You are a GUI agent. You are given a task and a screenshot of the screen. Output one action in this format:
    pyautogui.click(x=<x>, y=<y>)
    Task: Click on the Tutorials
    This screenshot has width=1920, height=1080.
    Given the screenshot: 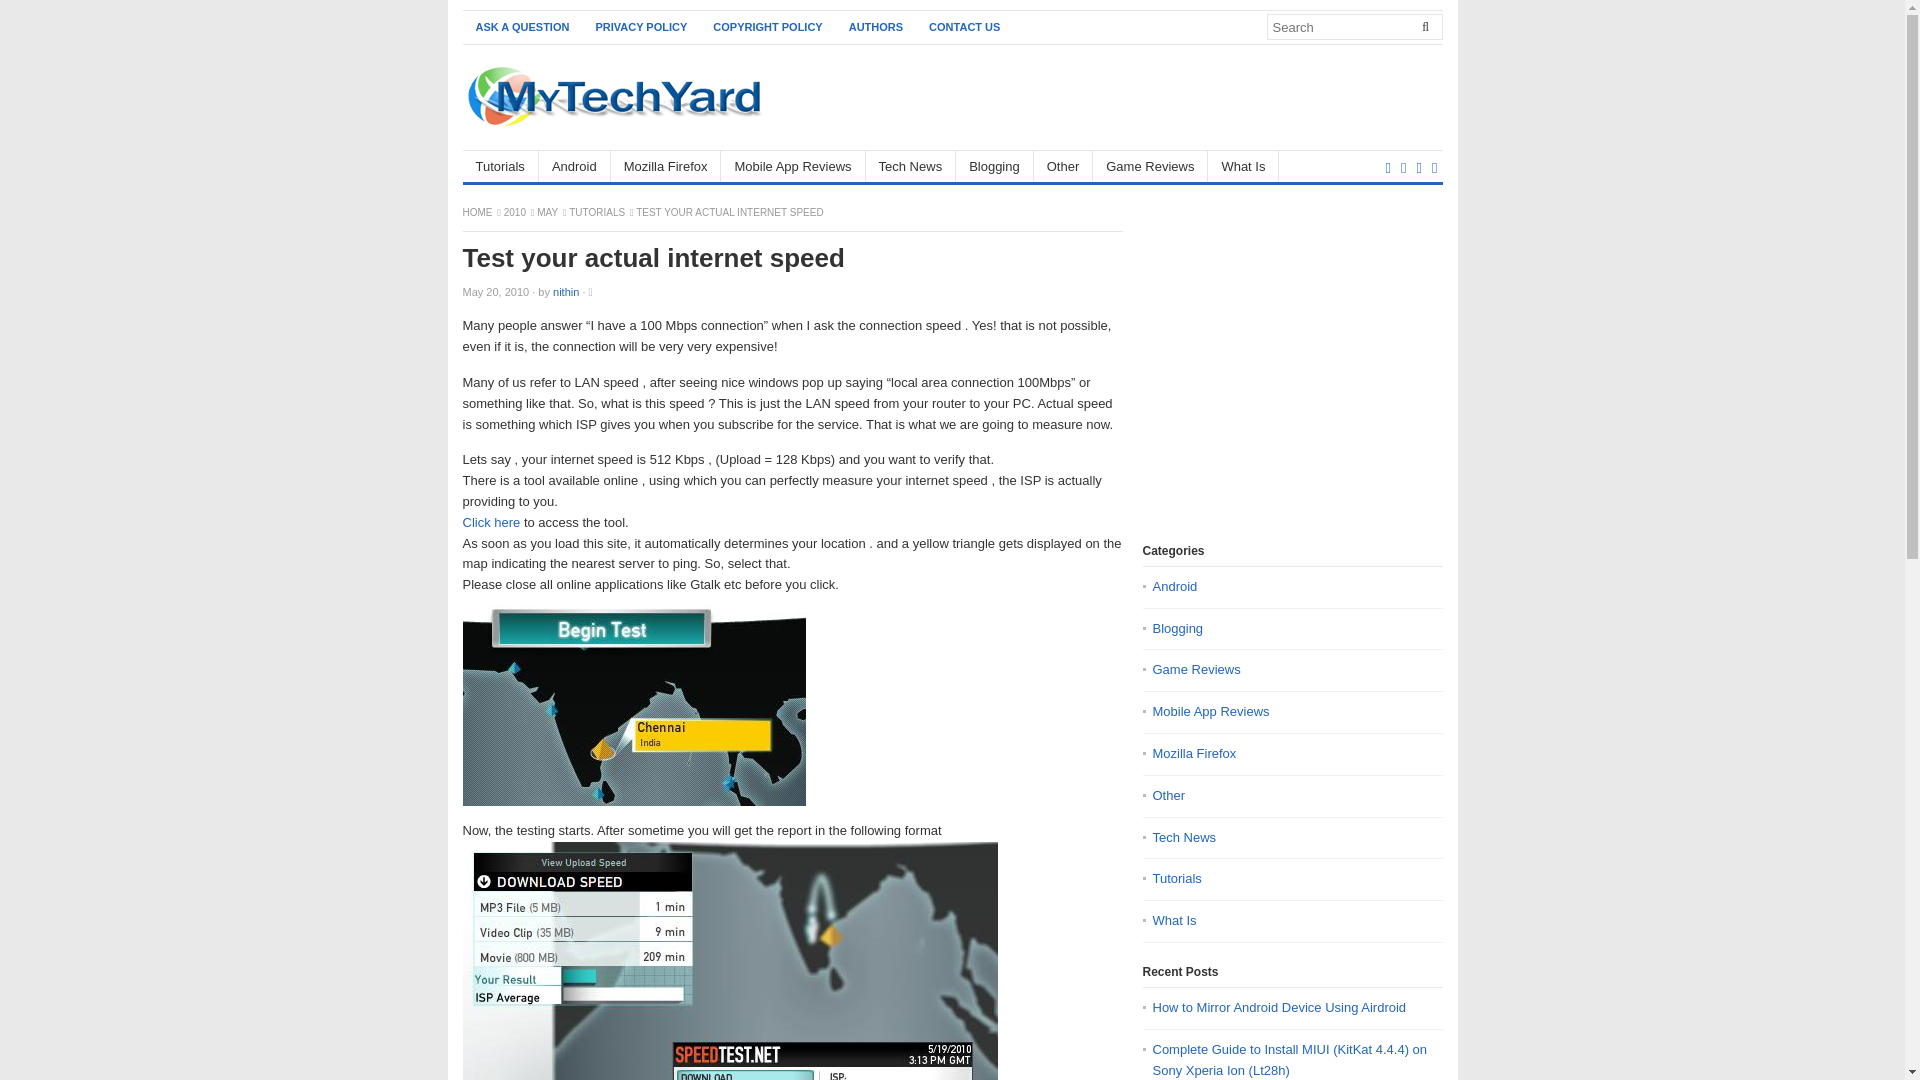 What is the action you would take?
    pyautogui.click(x=500, y=166)
    